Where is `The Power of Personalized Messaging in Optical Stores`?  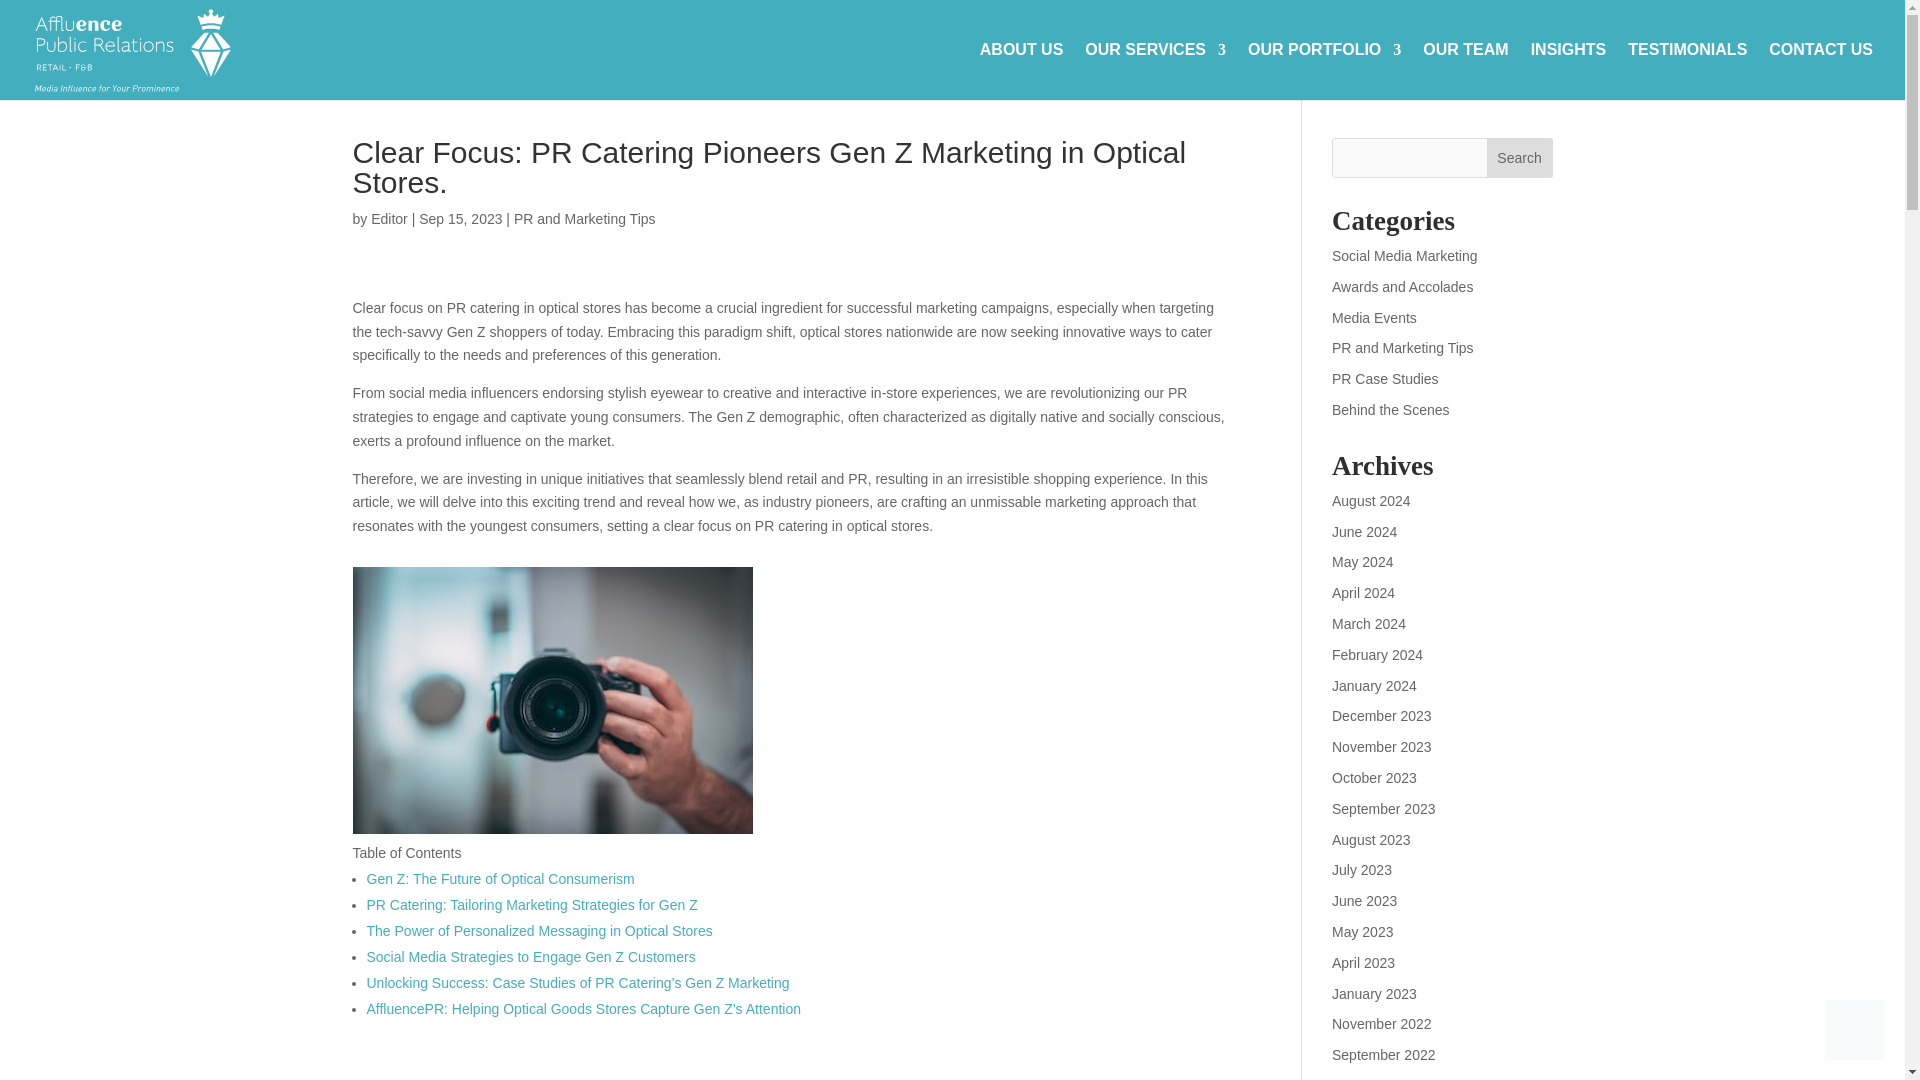
The Power of Personalized Messaging in Optical Stores is located at coordinates (539, 930).